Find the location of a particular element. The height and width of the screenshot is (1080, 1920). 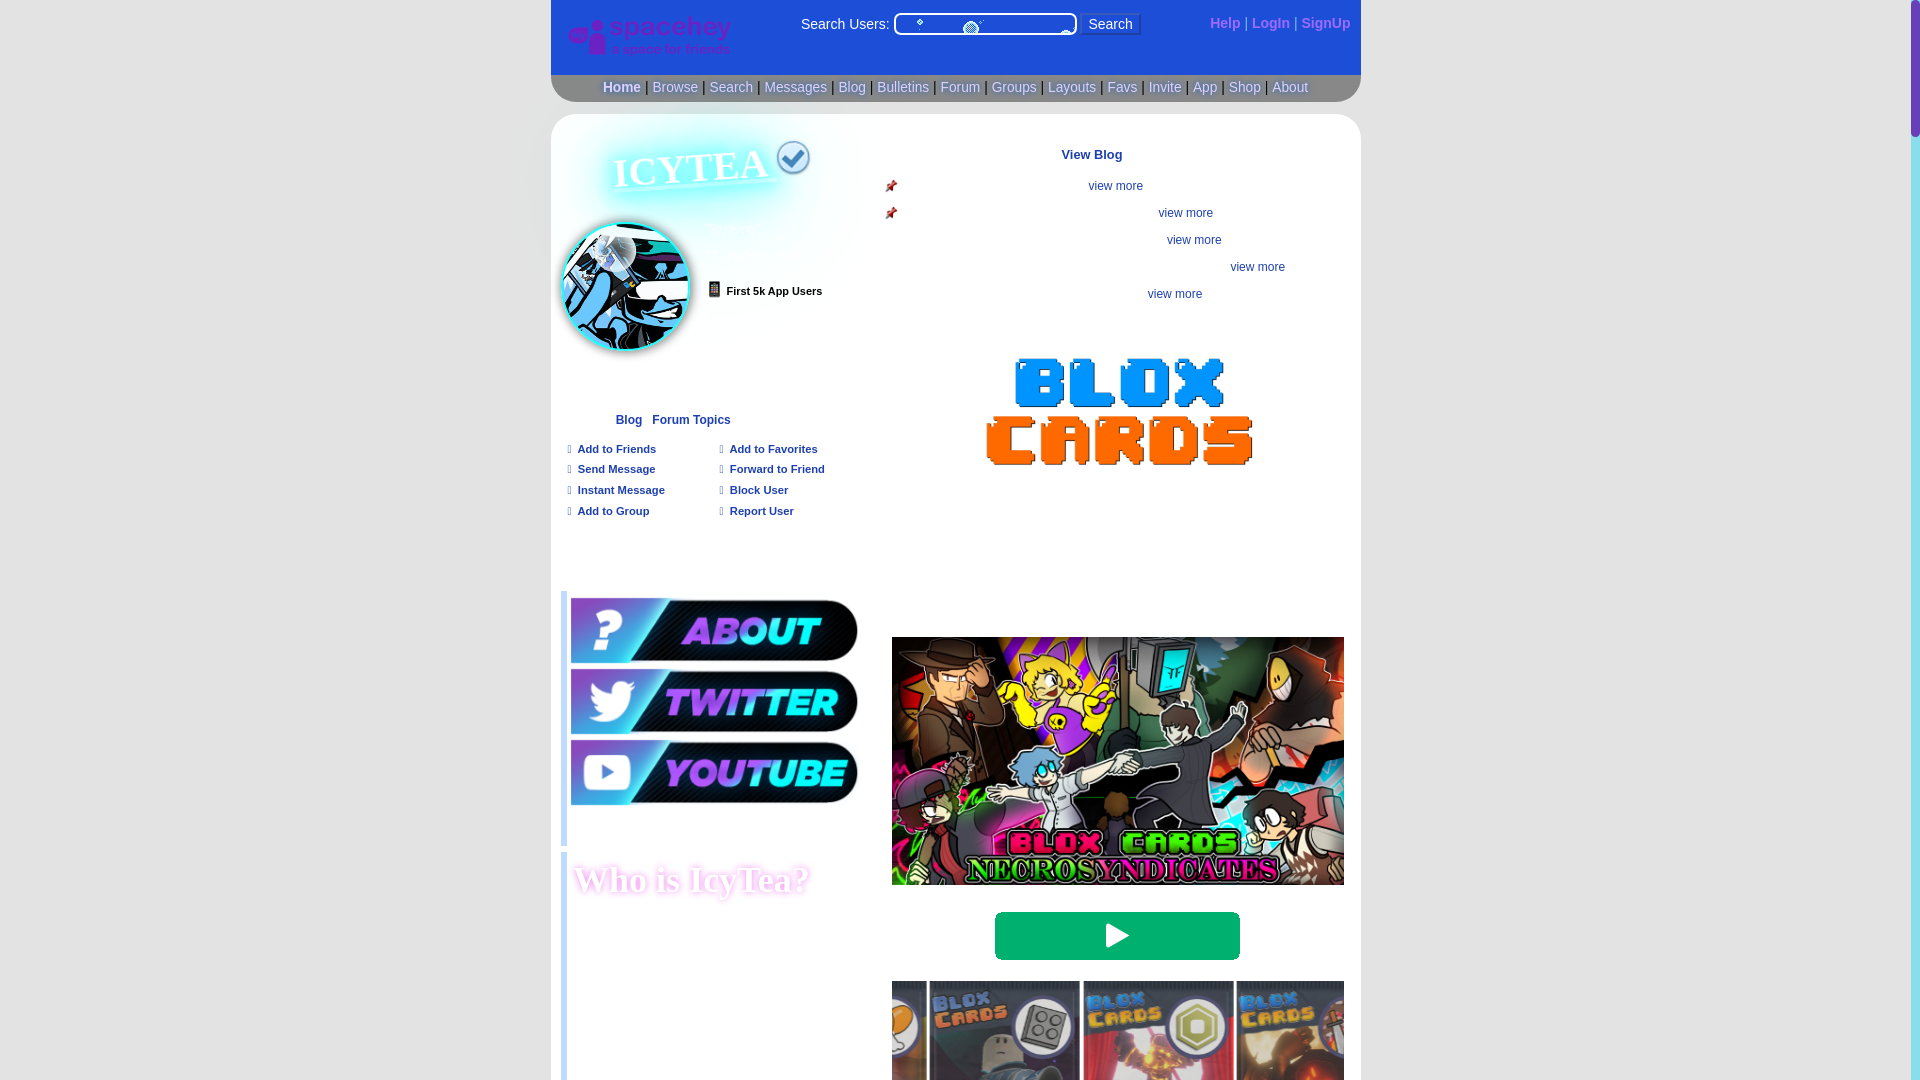

About is located at coordinates (1289, 87).